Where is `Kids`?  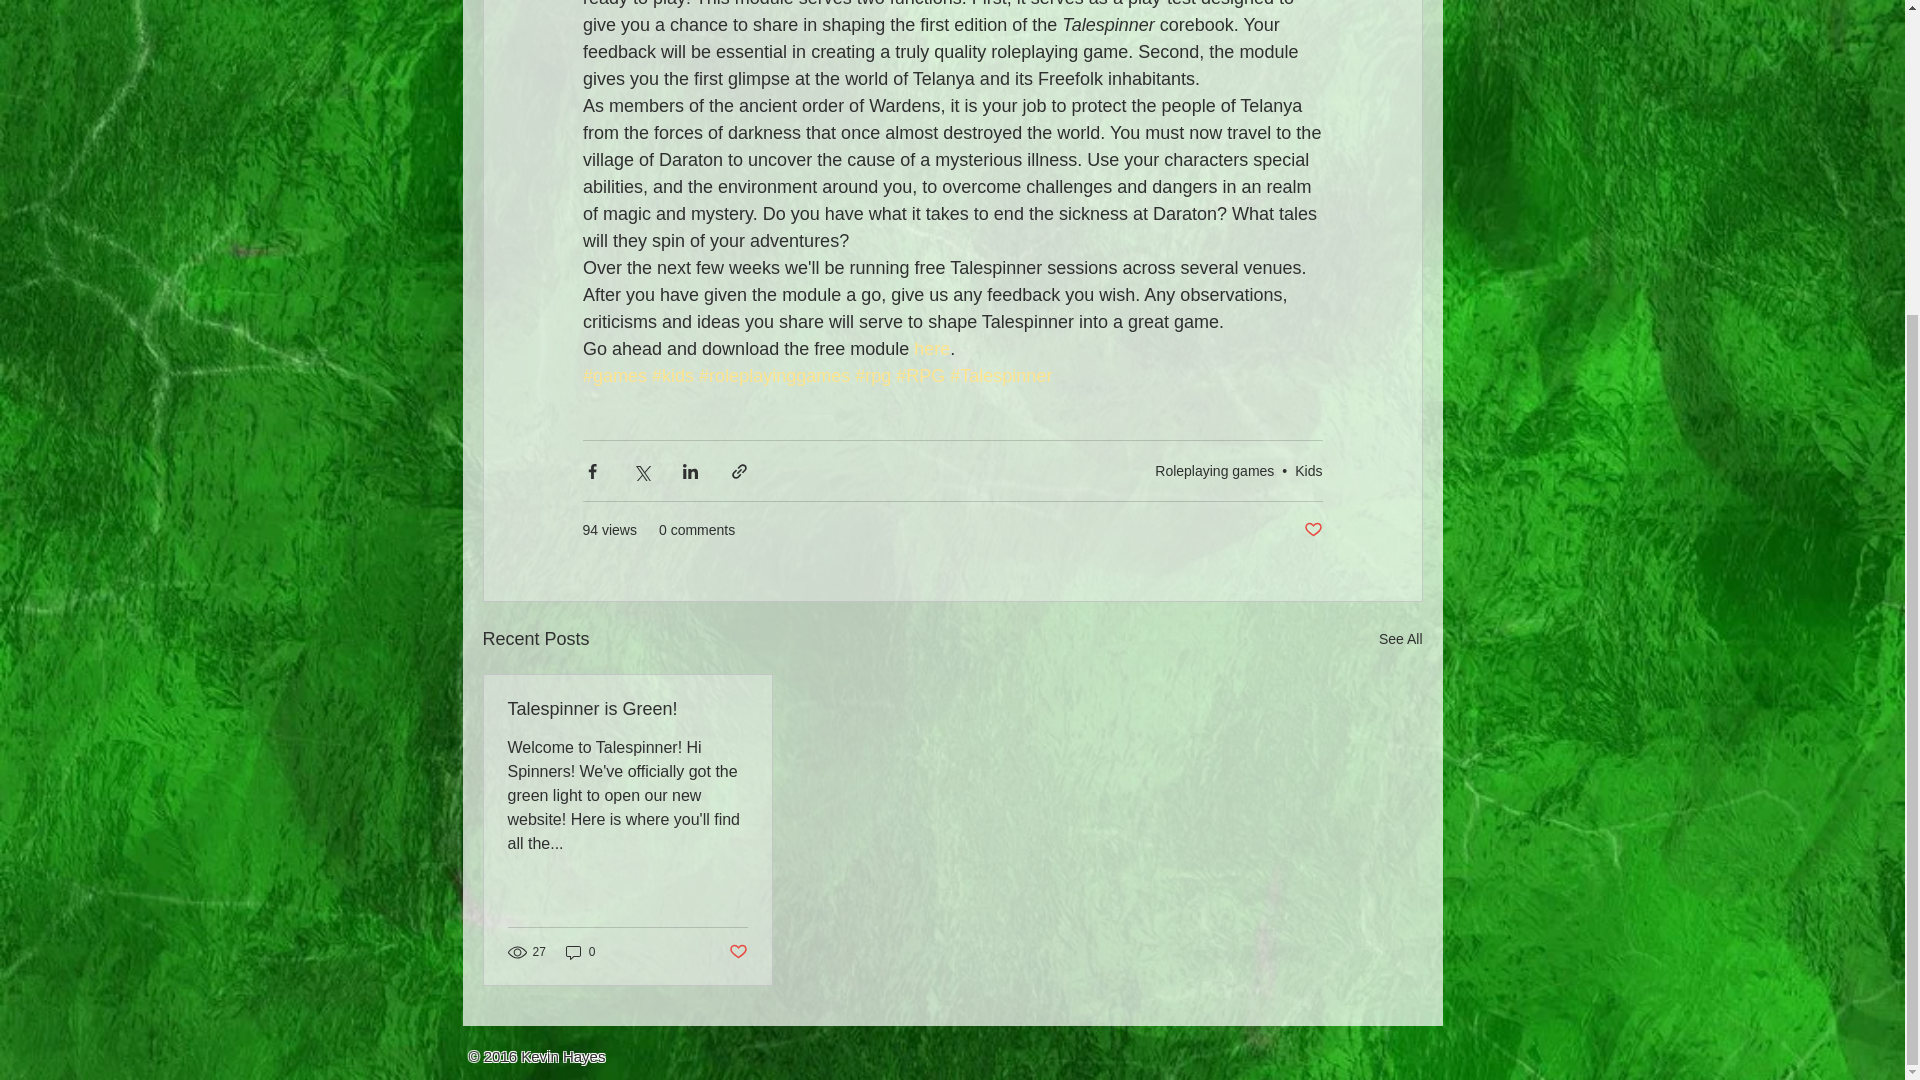
Kids is located at coordinates (1308, 470).